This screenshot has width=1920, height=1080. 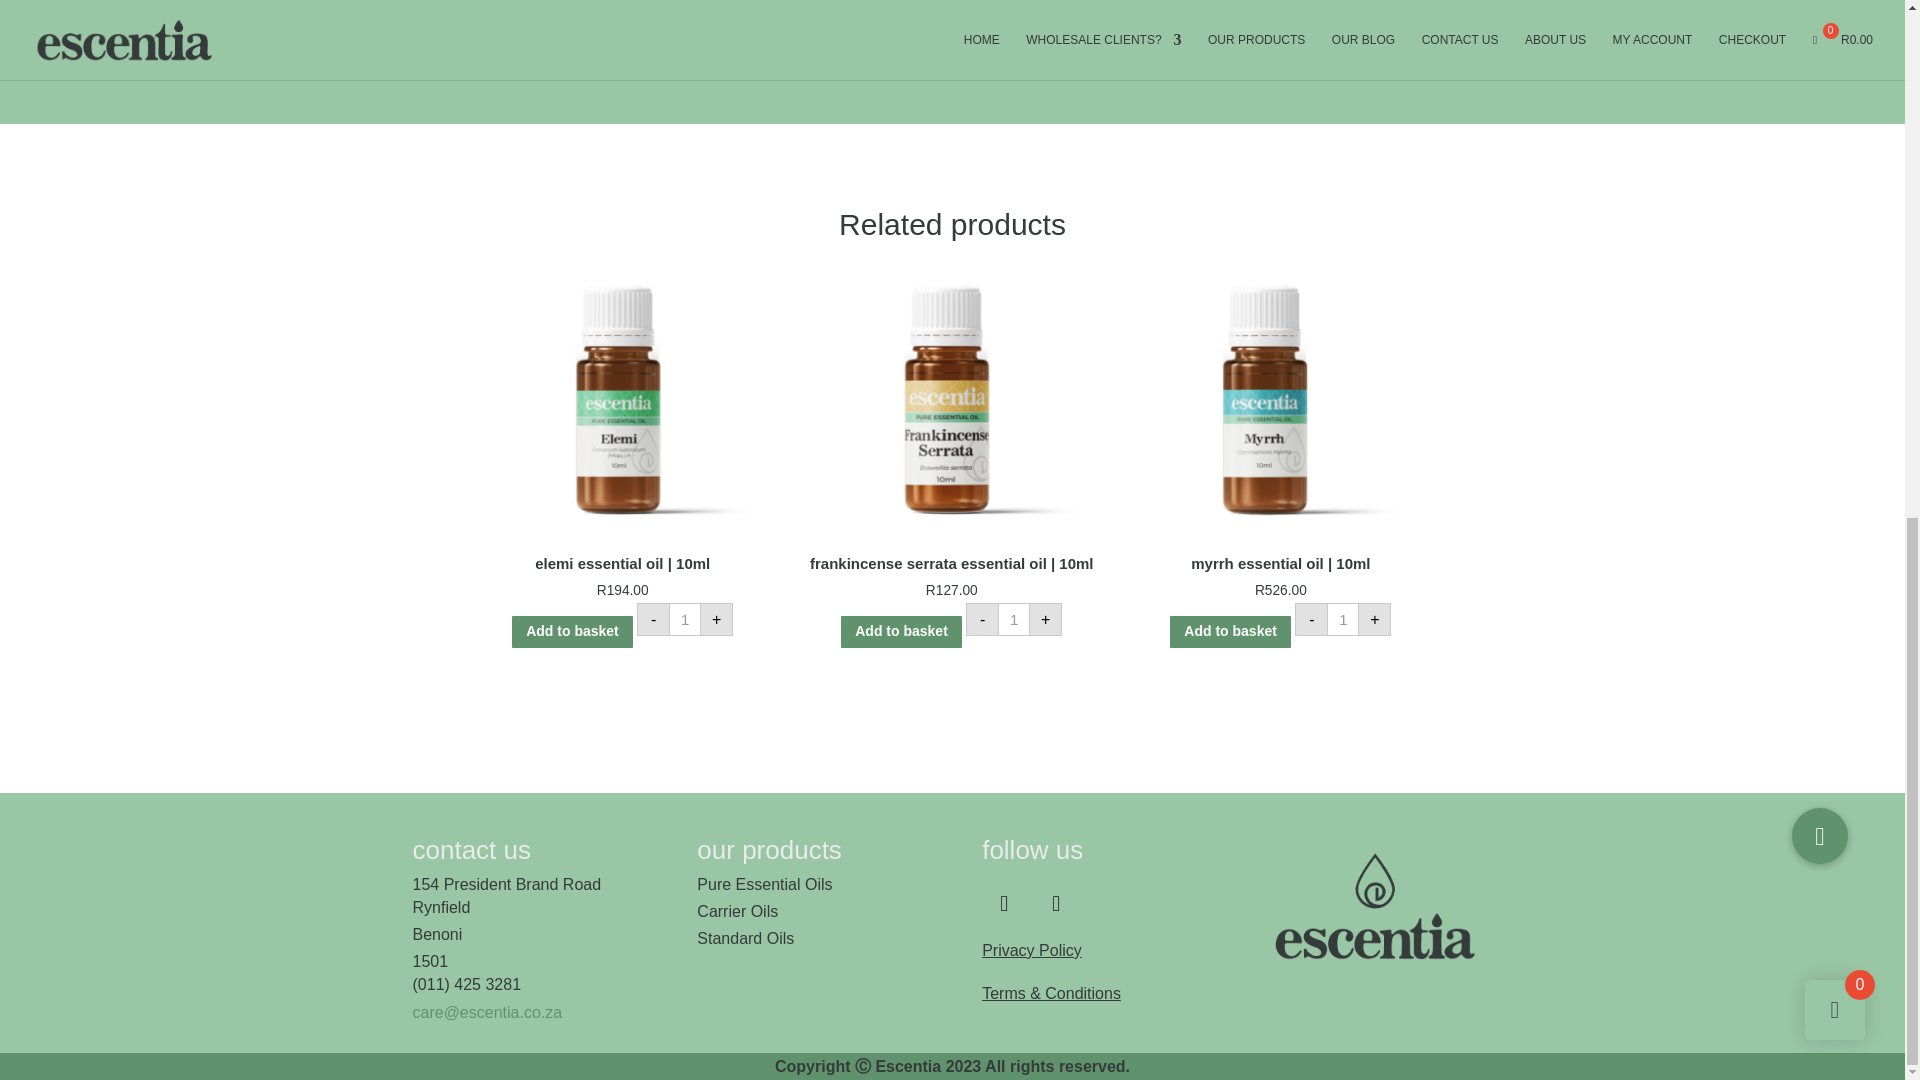 I want to click on -, so click(x=982, y=619).